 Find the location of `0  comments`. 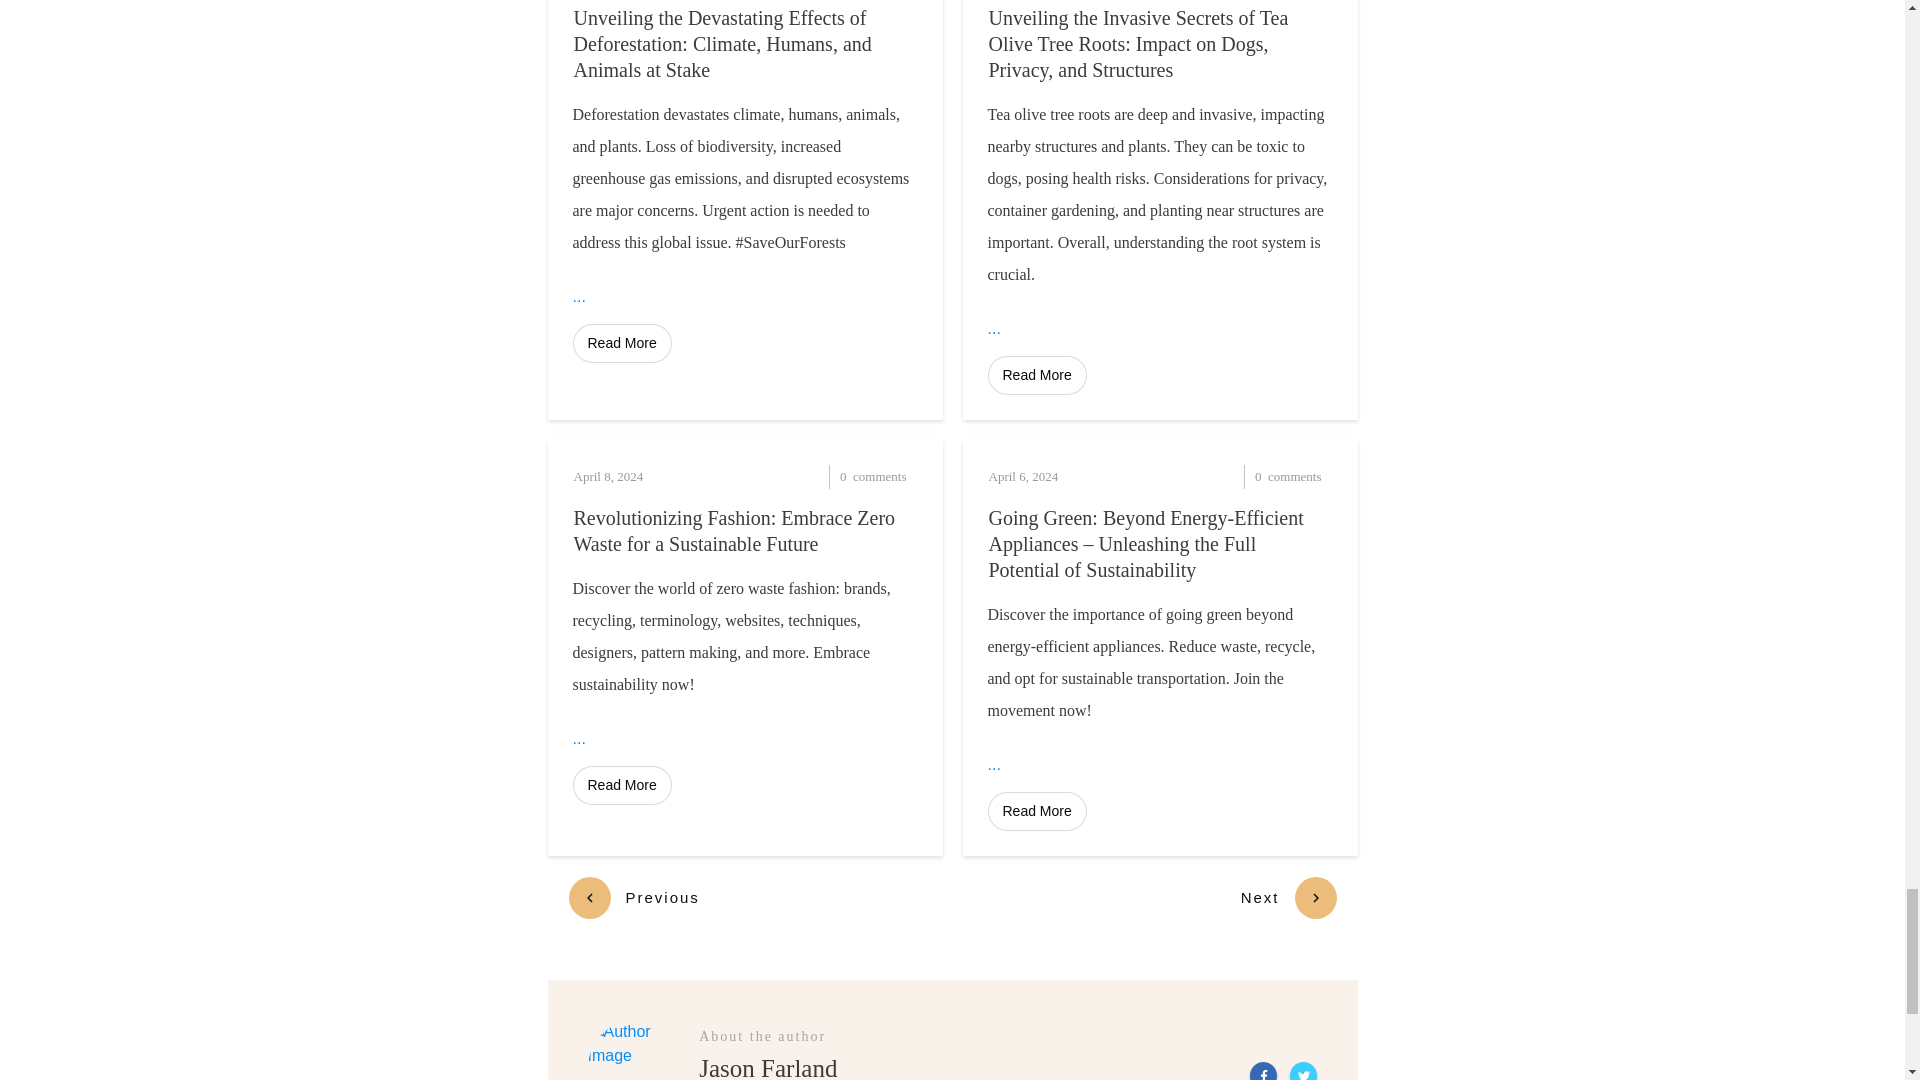

0  comments is located at coordinates (834, 477).